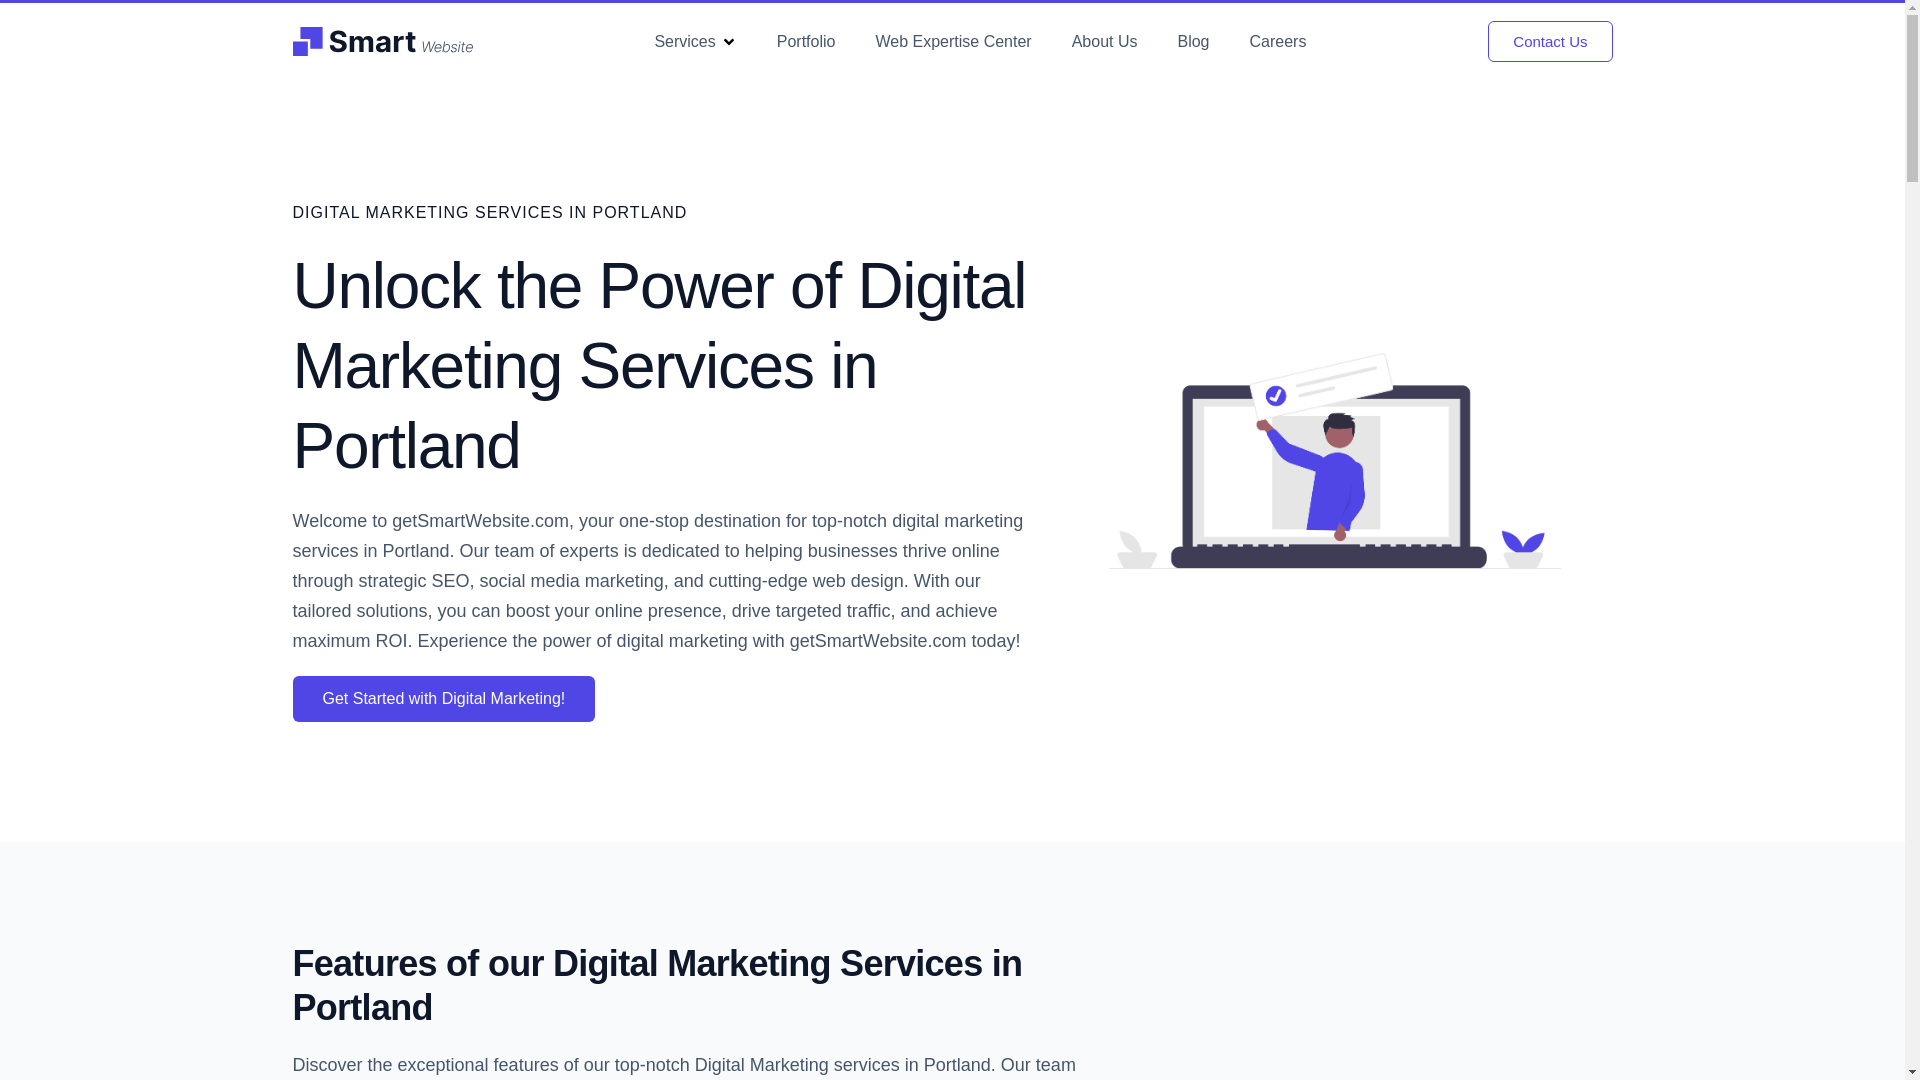 This screenshot has width=1920, height=1080. Describe the element at coordinates (806, 41) in the screenshot. I see `Portfolio` at that location.